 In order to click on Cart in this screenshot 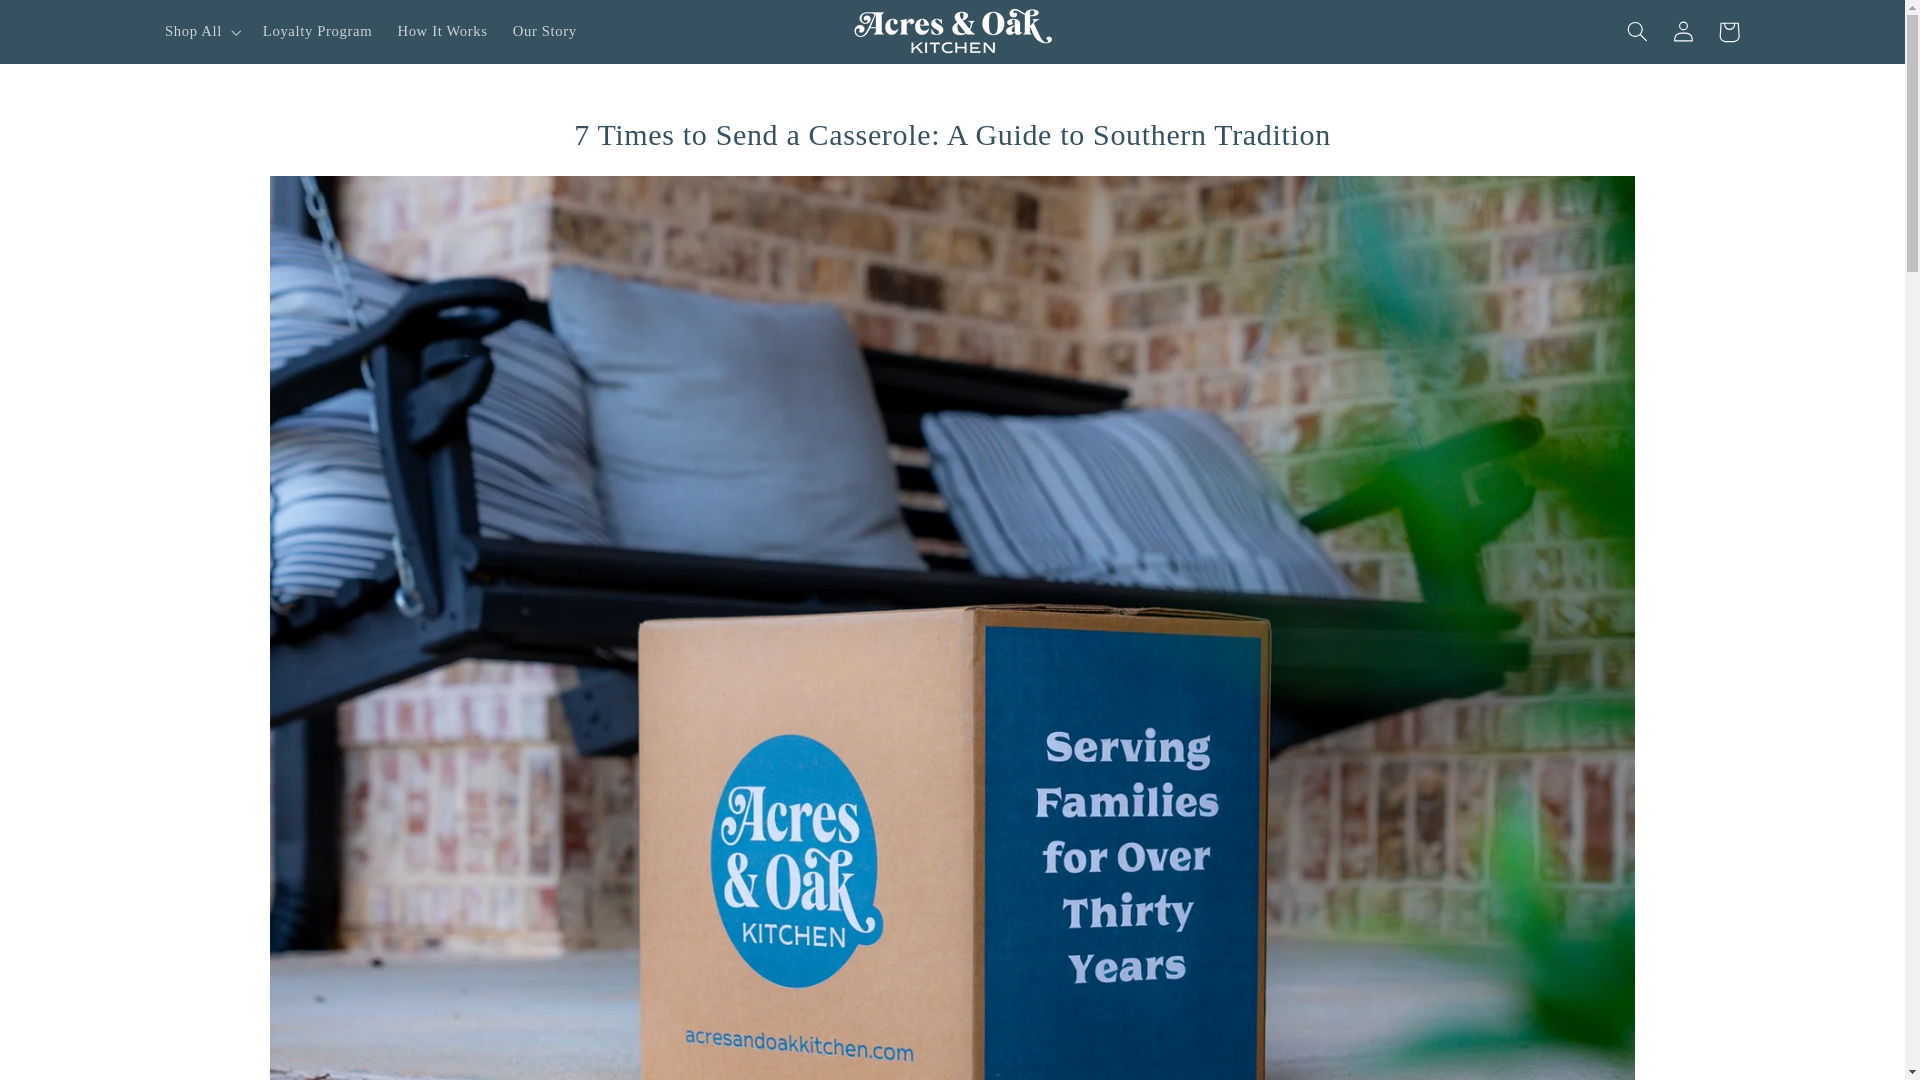, I will do `click(1728, 32)`.